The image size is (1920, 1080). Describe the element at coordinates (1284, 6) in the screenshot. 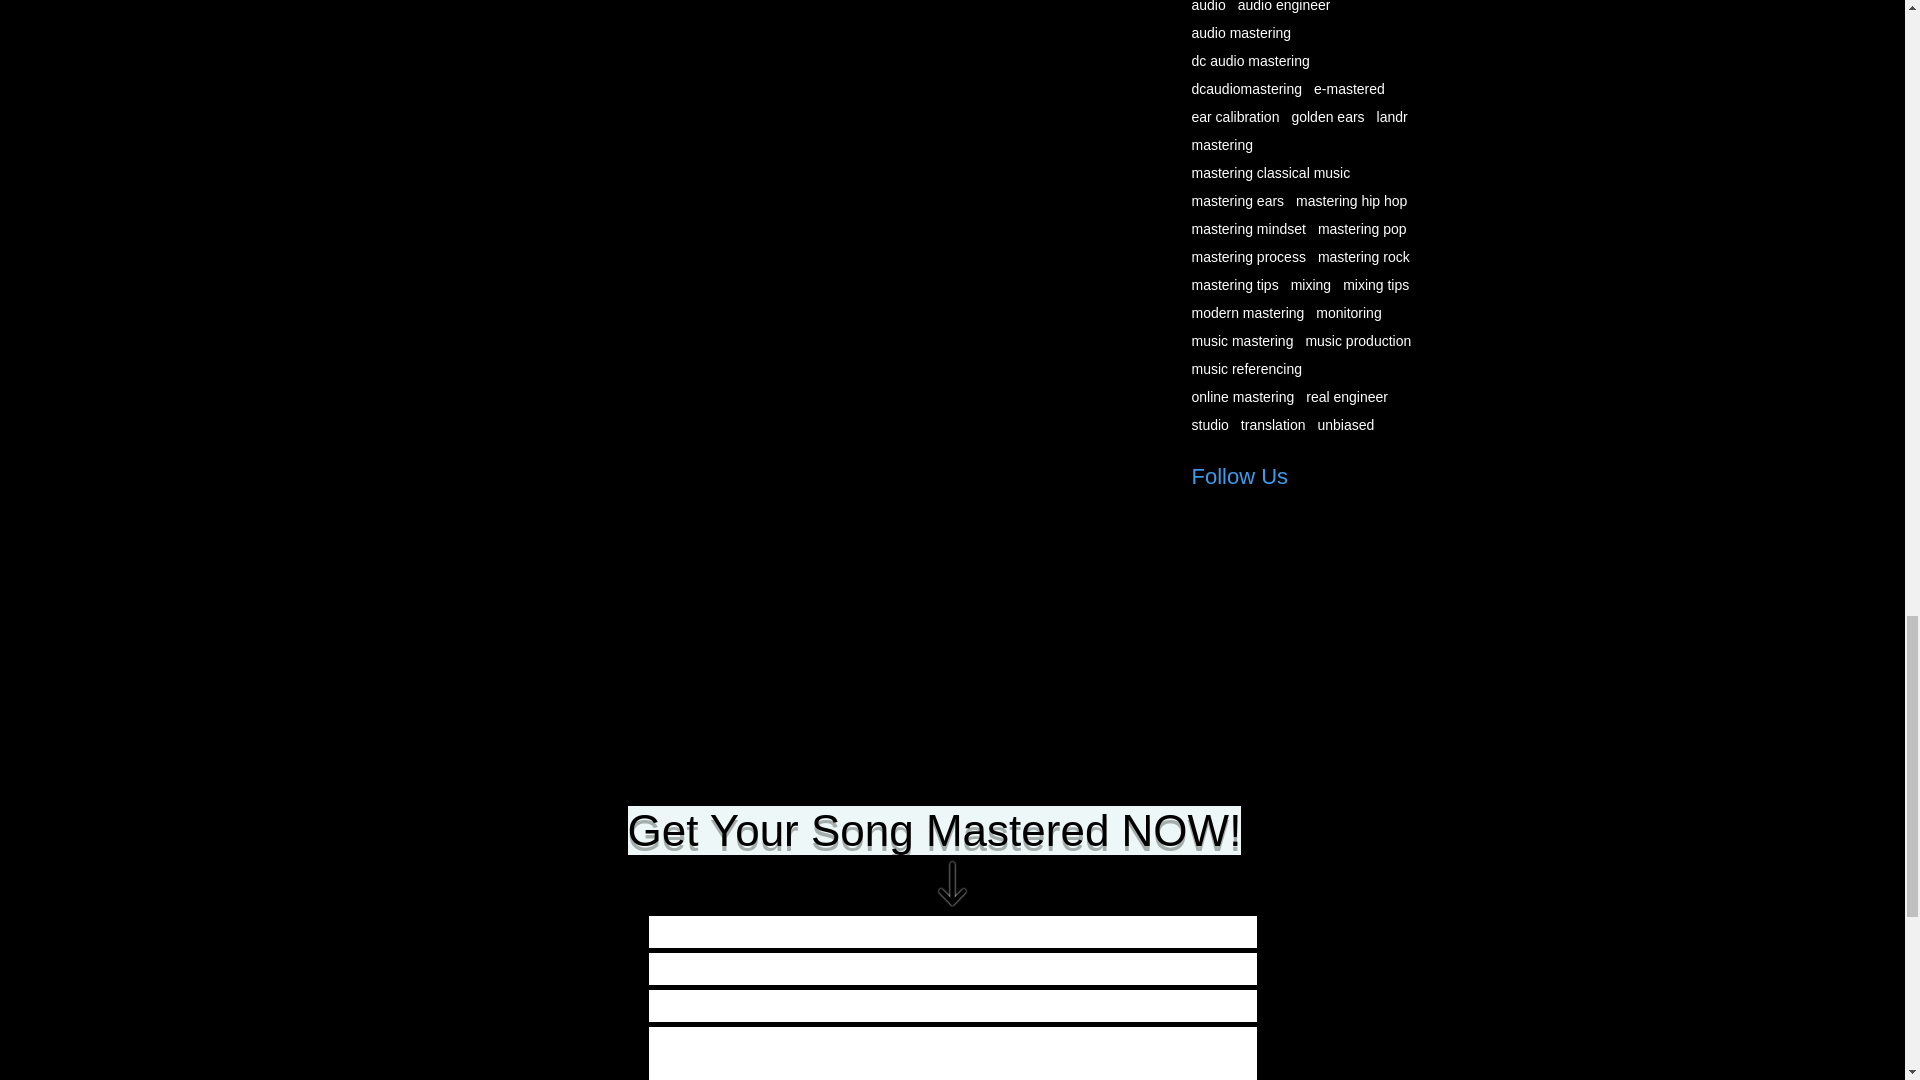

I see `audio engineer` at that location.